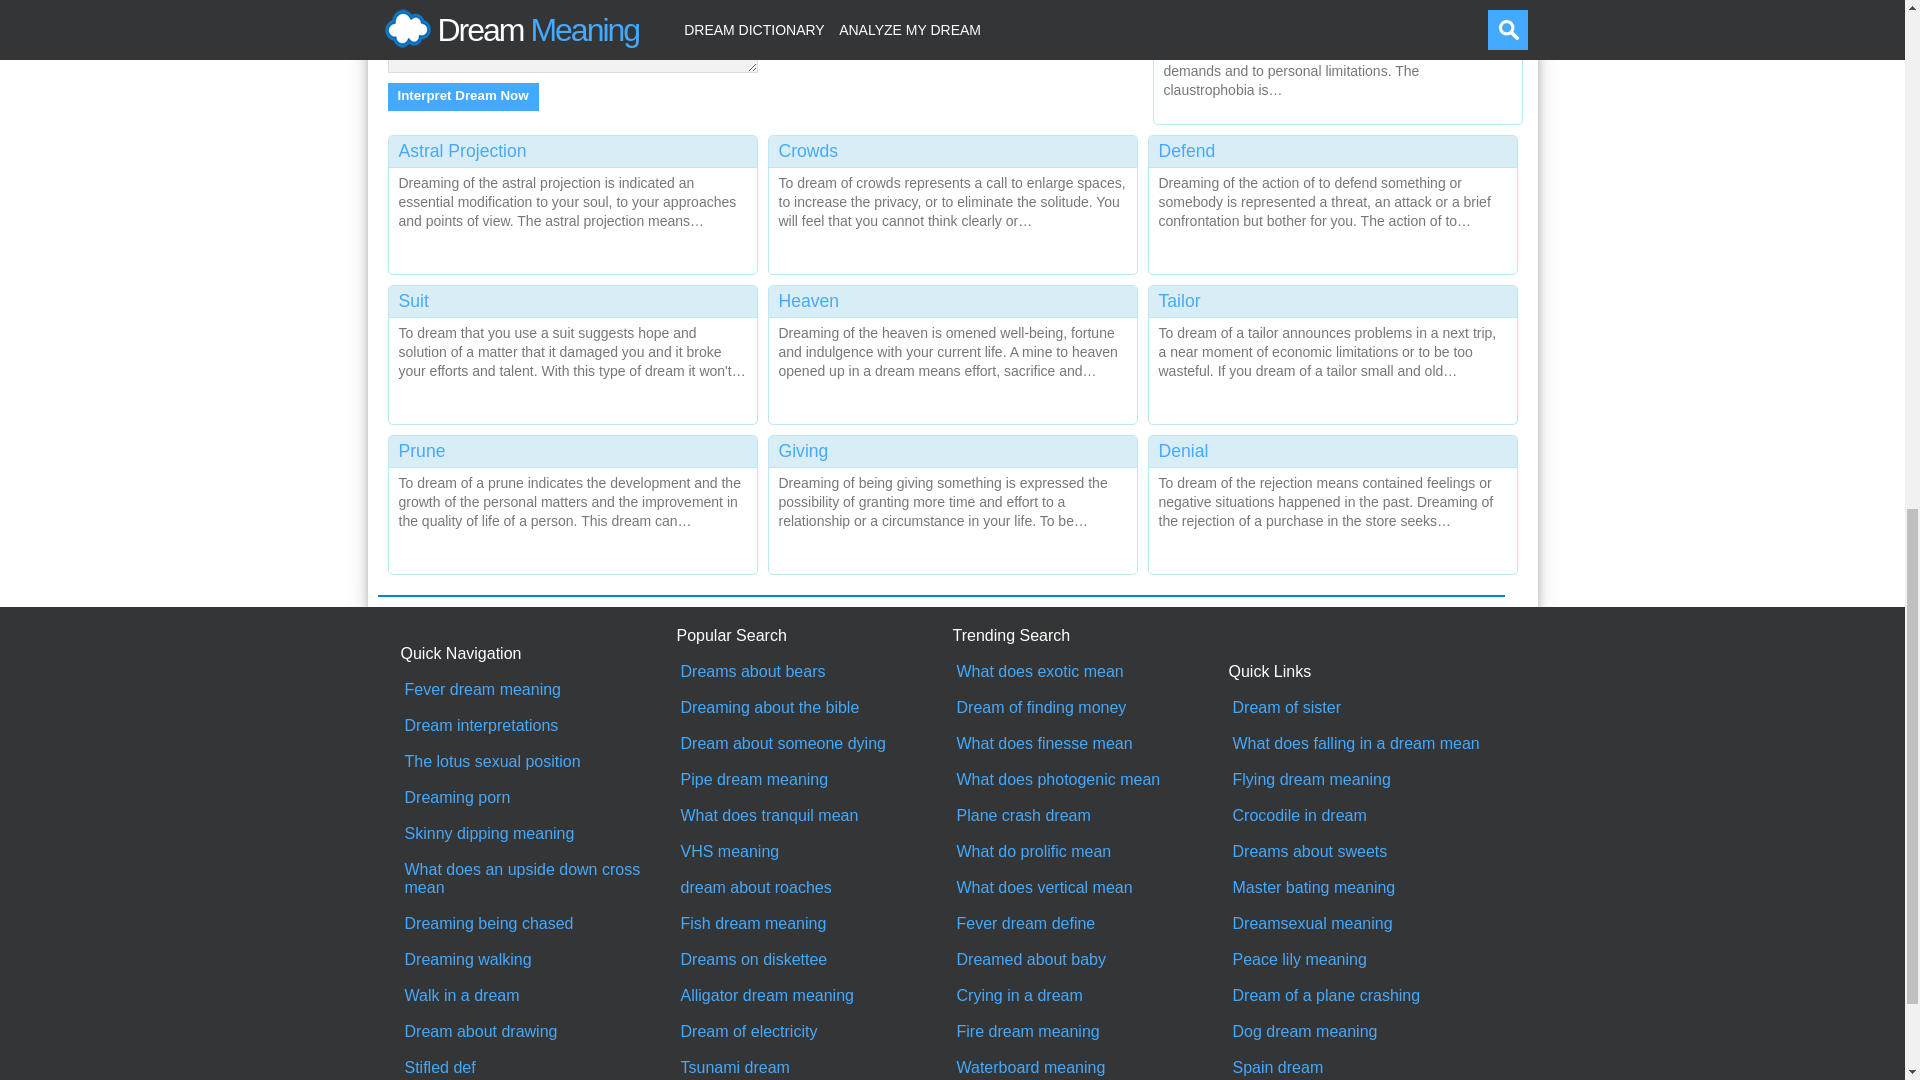 This screenshot has width=1920, height=1080. What do you see at coordinates (814, 650) in the screenshot?
I see `Pipe dream meaning` at bounding box center [814, 650].